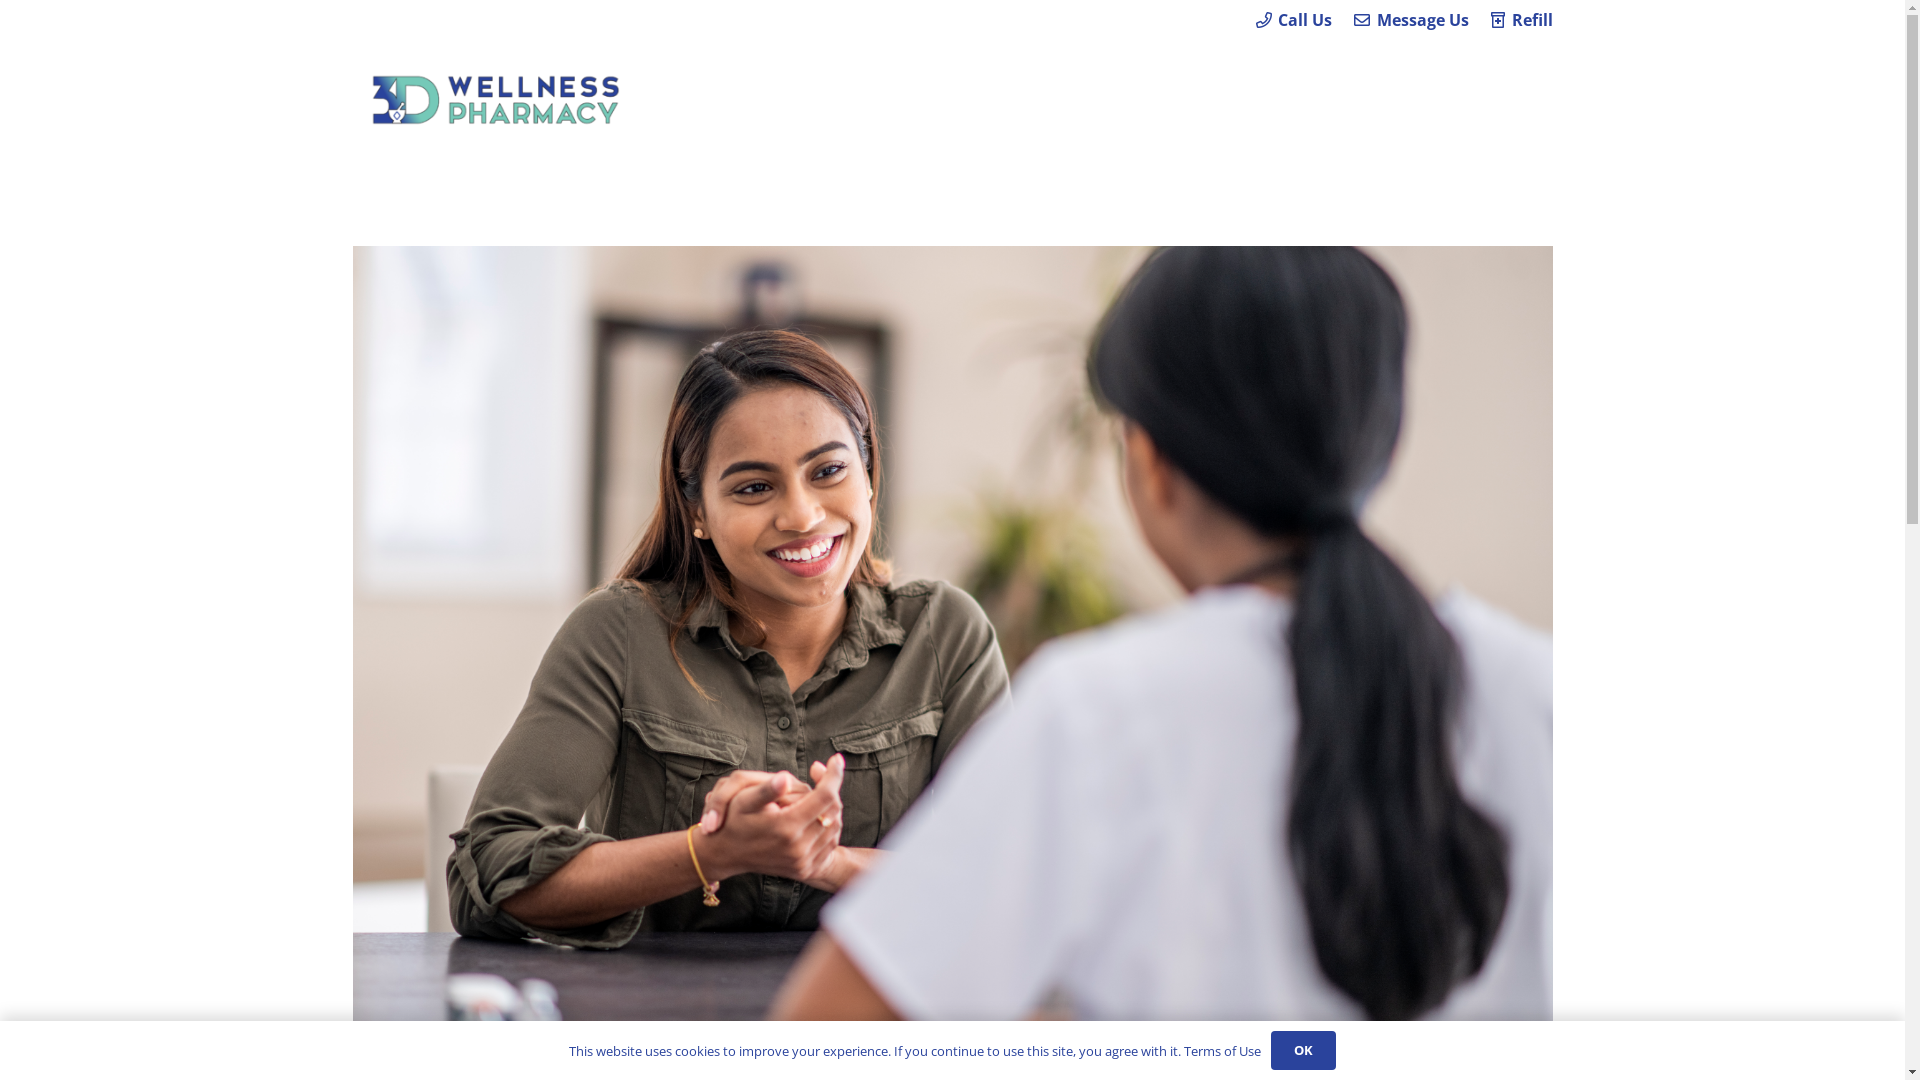 The width and height of the screenshot is (1920, 1080). I want to click on OK, so click(1304, 1050).